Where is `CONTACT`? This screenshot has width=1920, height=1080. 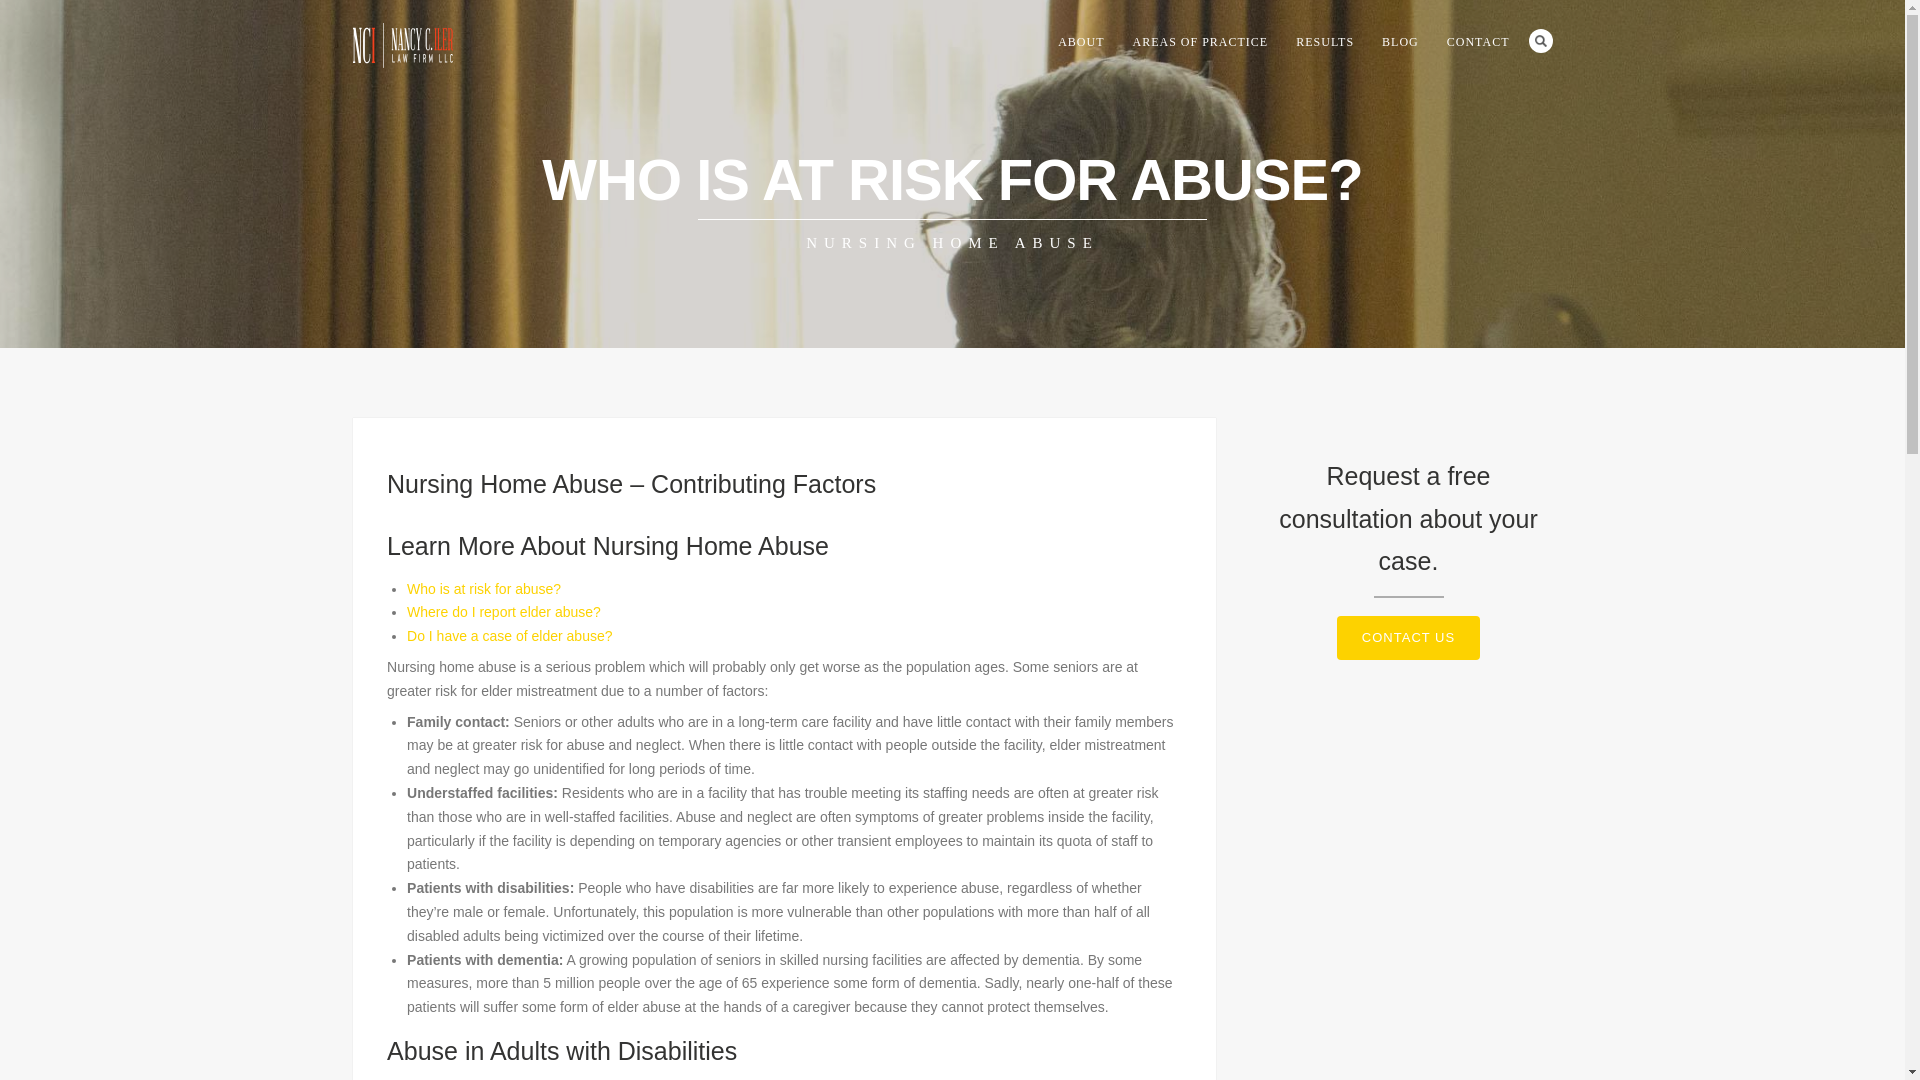 CONTACT is located at coordinates (1478, 42).